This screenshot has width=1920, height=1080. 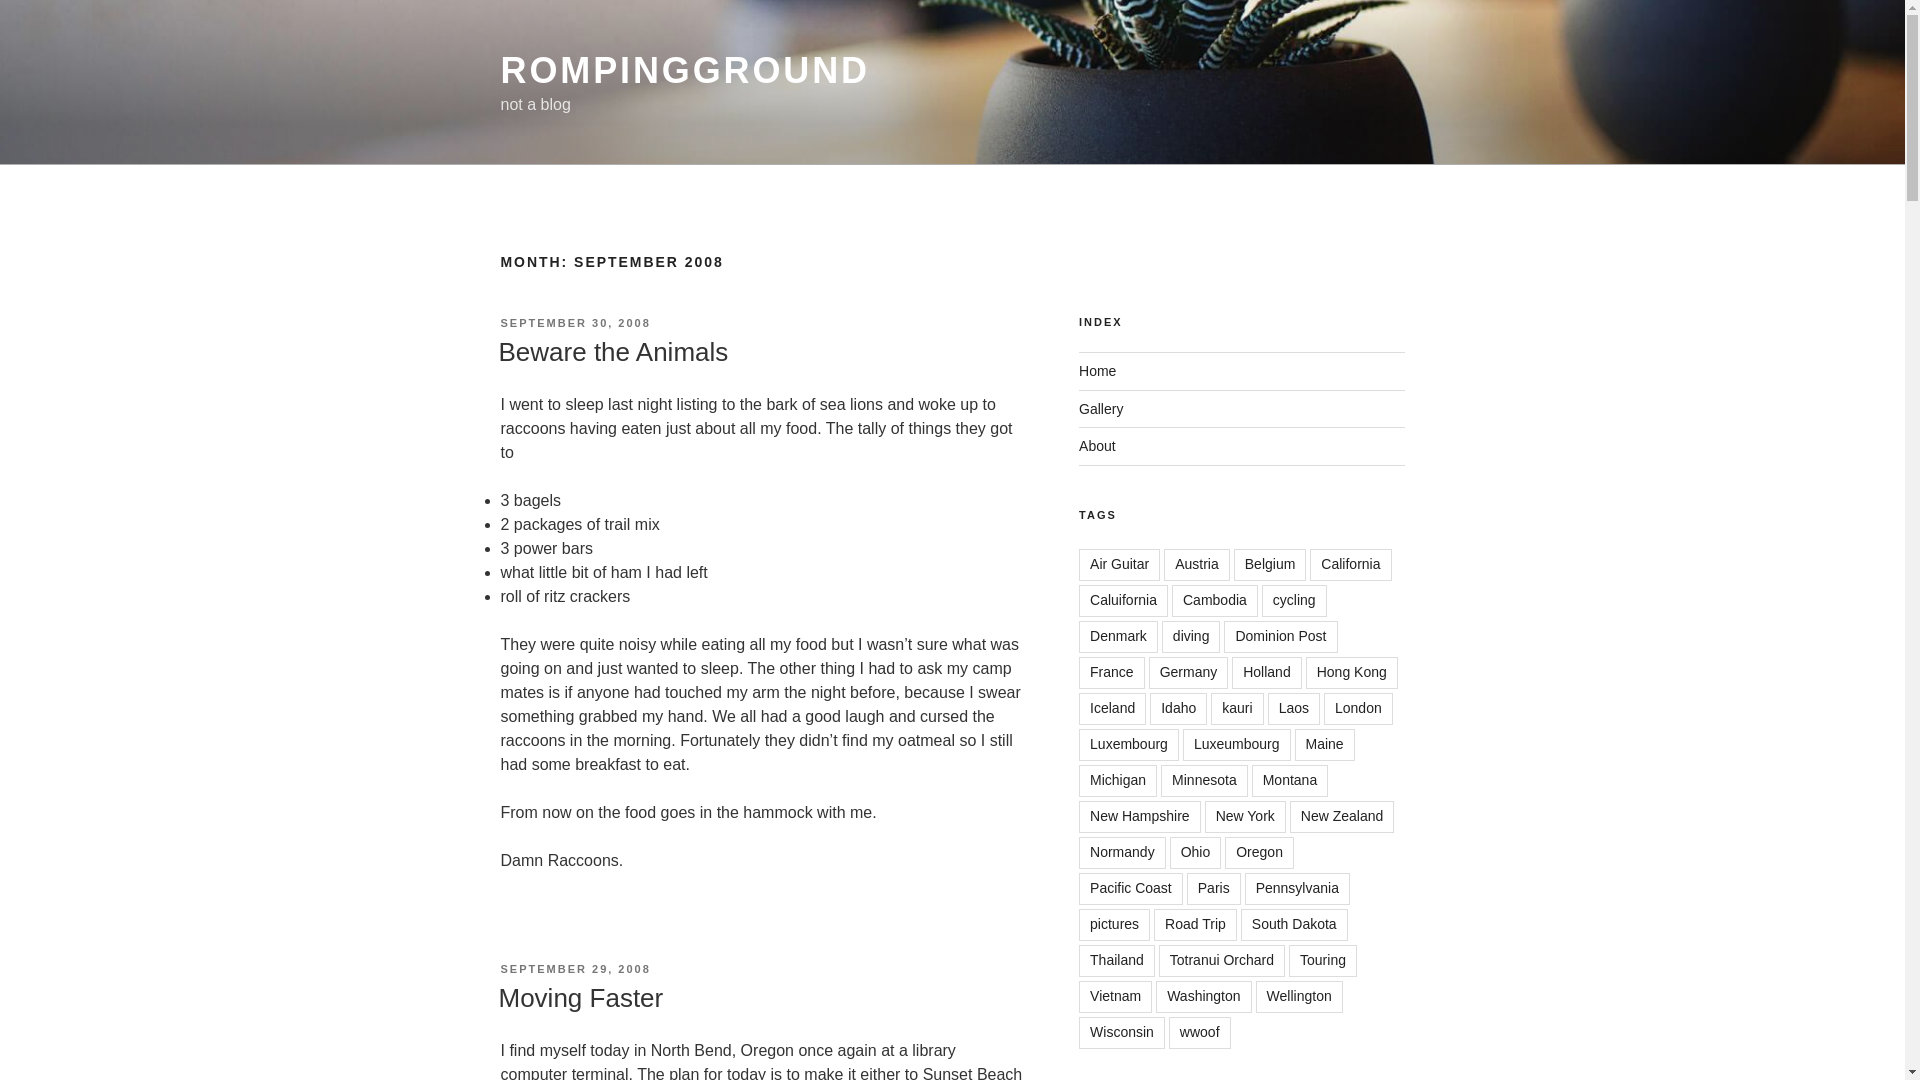 What do you see at coordinates (1123, 600) in the screenshot?
I see `Caluifornia` at bounding box center [1123, 600].